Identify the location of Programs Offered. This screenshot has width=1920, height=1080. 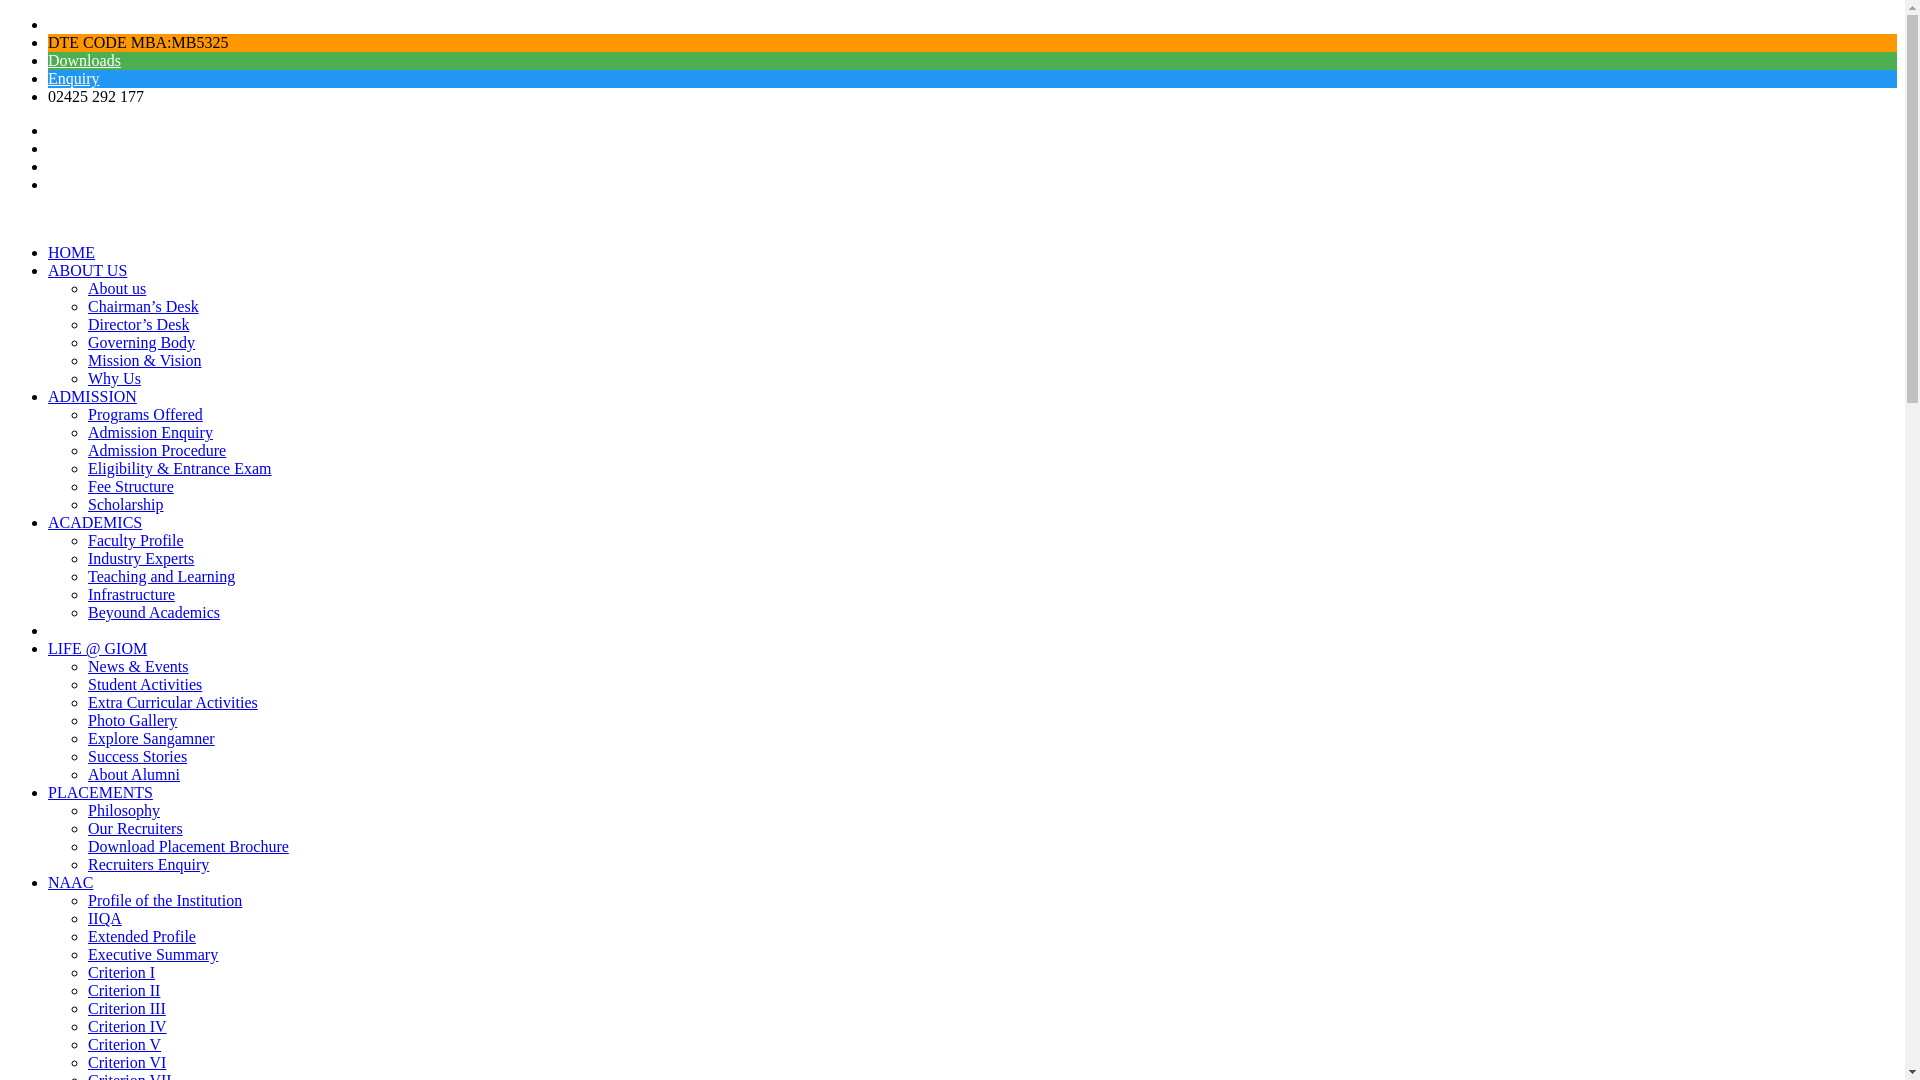
(146, 414).